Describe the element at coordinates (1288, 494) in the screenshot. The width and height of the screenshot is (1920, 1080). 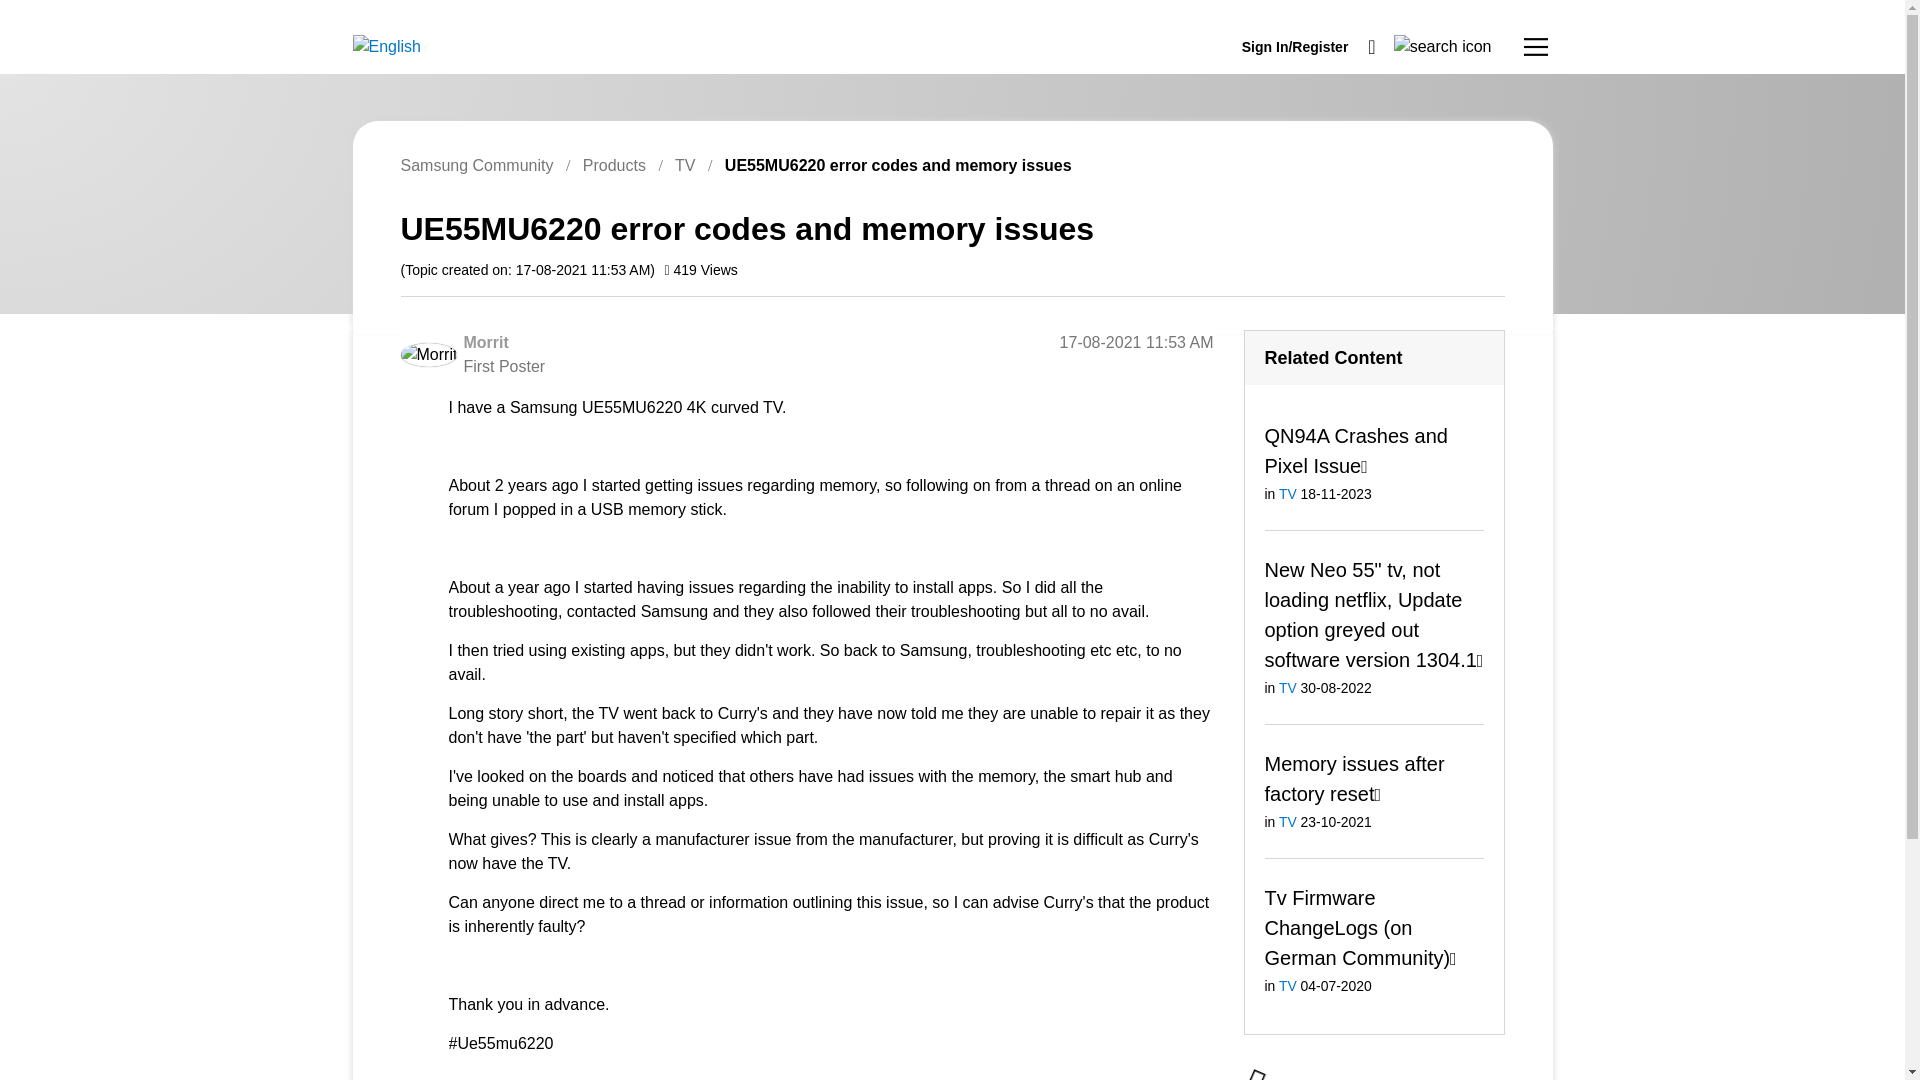
I see `TV` at that location.